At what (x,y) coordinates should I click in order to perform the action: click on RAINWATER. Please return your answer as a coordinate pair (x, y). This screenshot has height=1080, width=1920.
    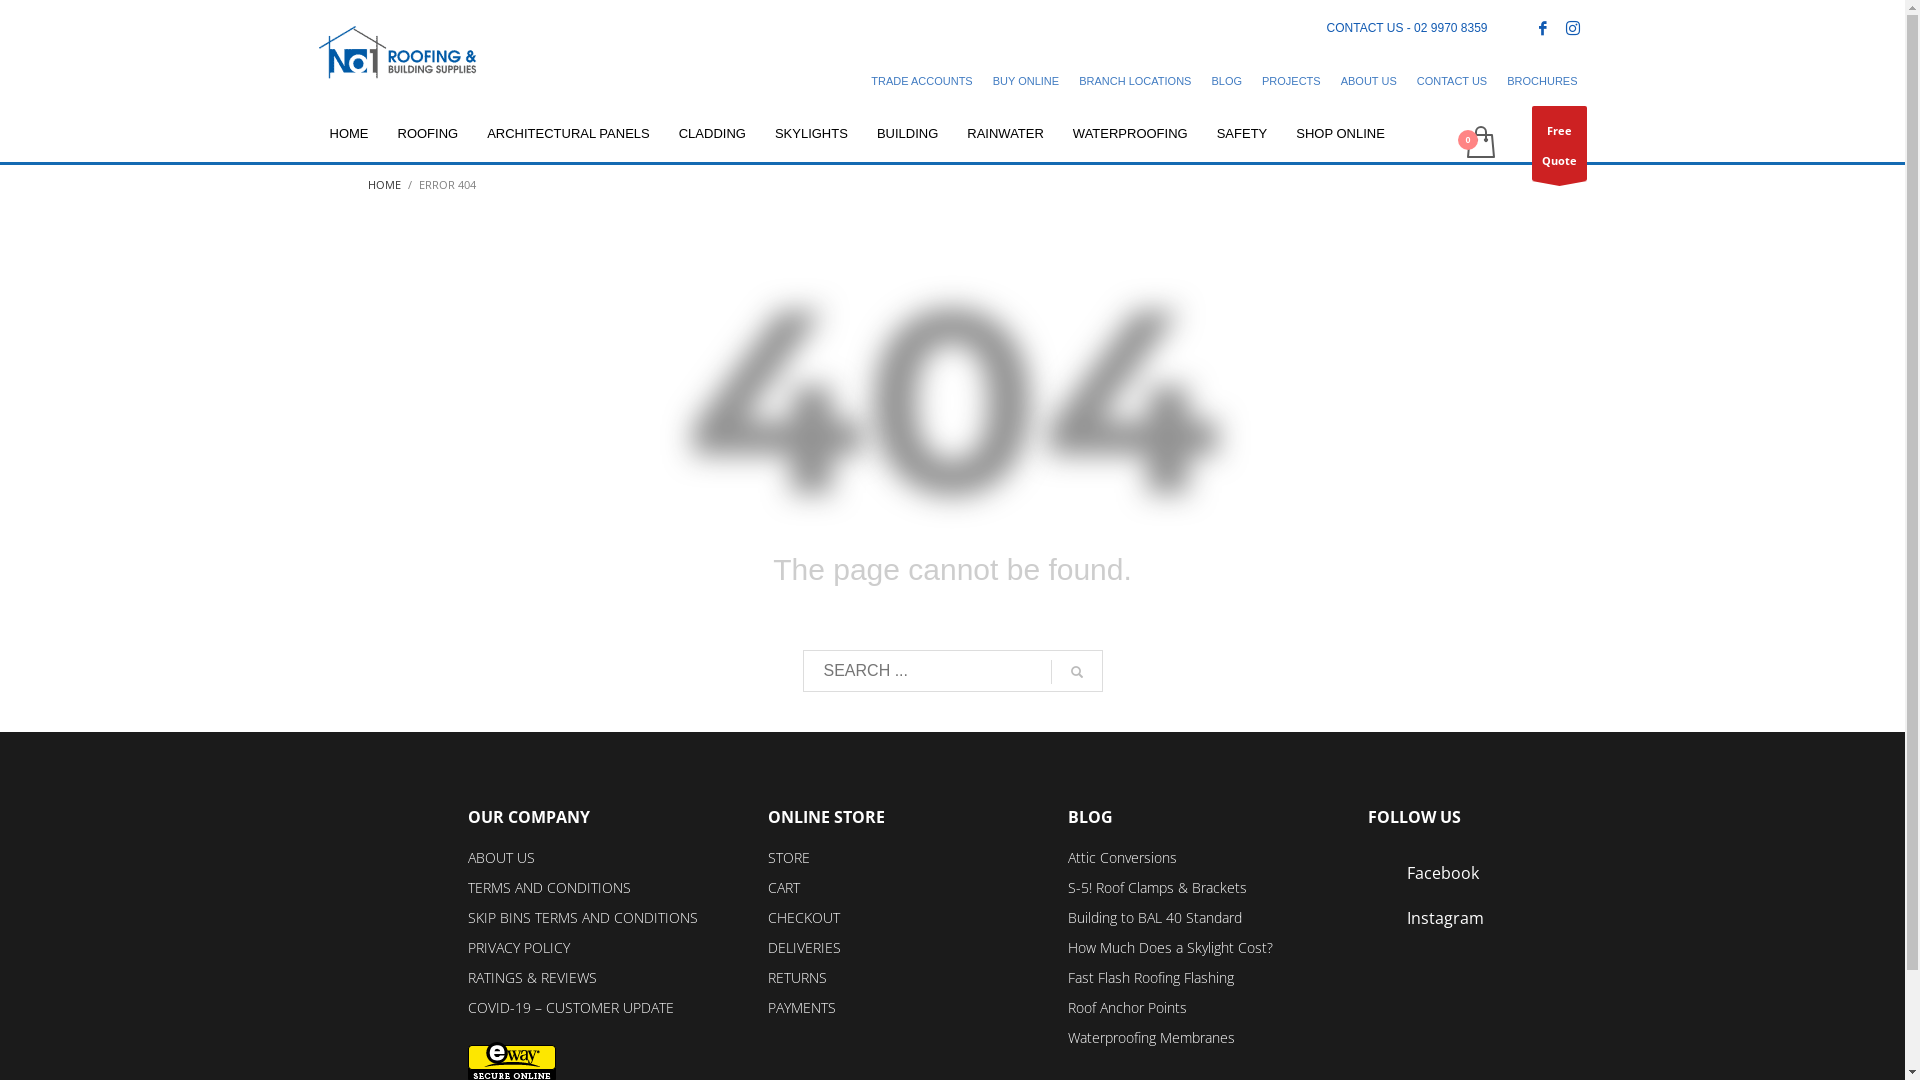
    Looking at the image, I should click on (1006, 134).